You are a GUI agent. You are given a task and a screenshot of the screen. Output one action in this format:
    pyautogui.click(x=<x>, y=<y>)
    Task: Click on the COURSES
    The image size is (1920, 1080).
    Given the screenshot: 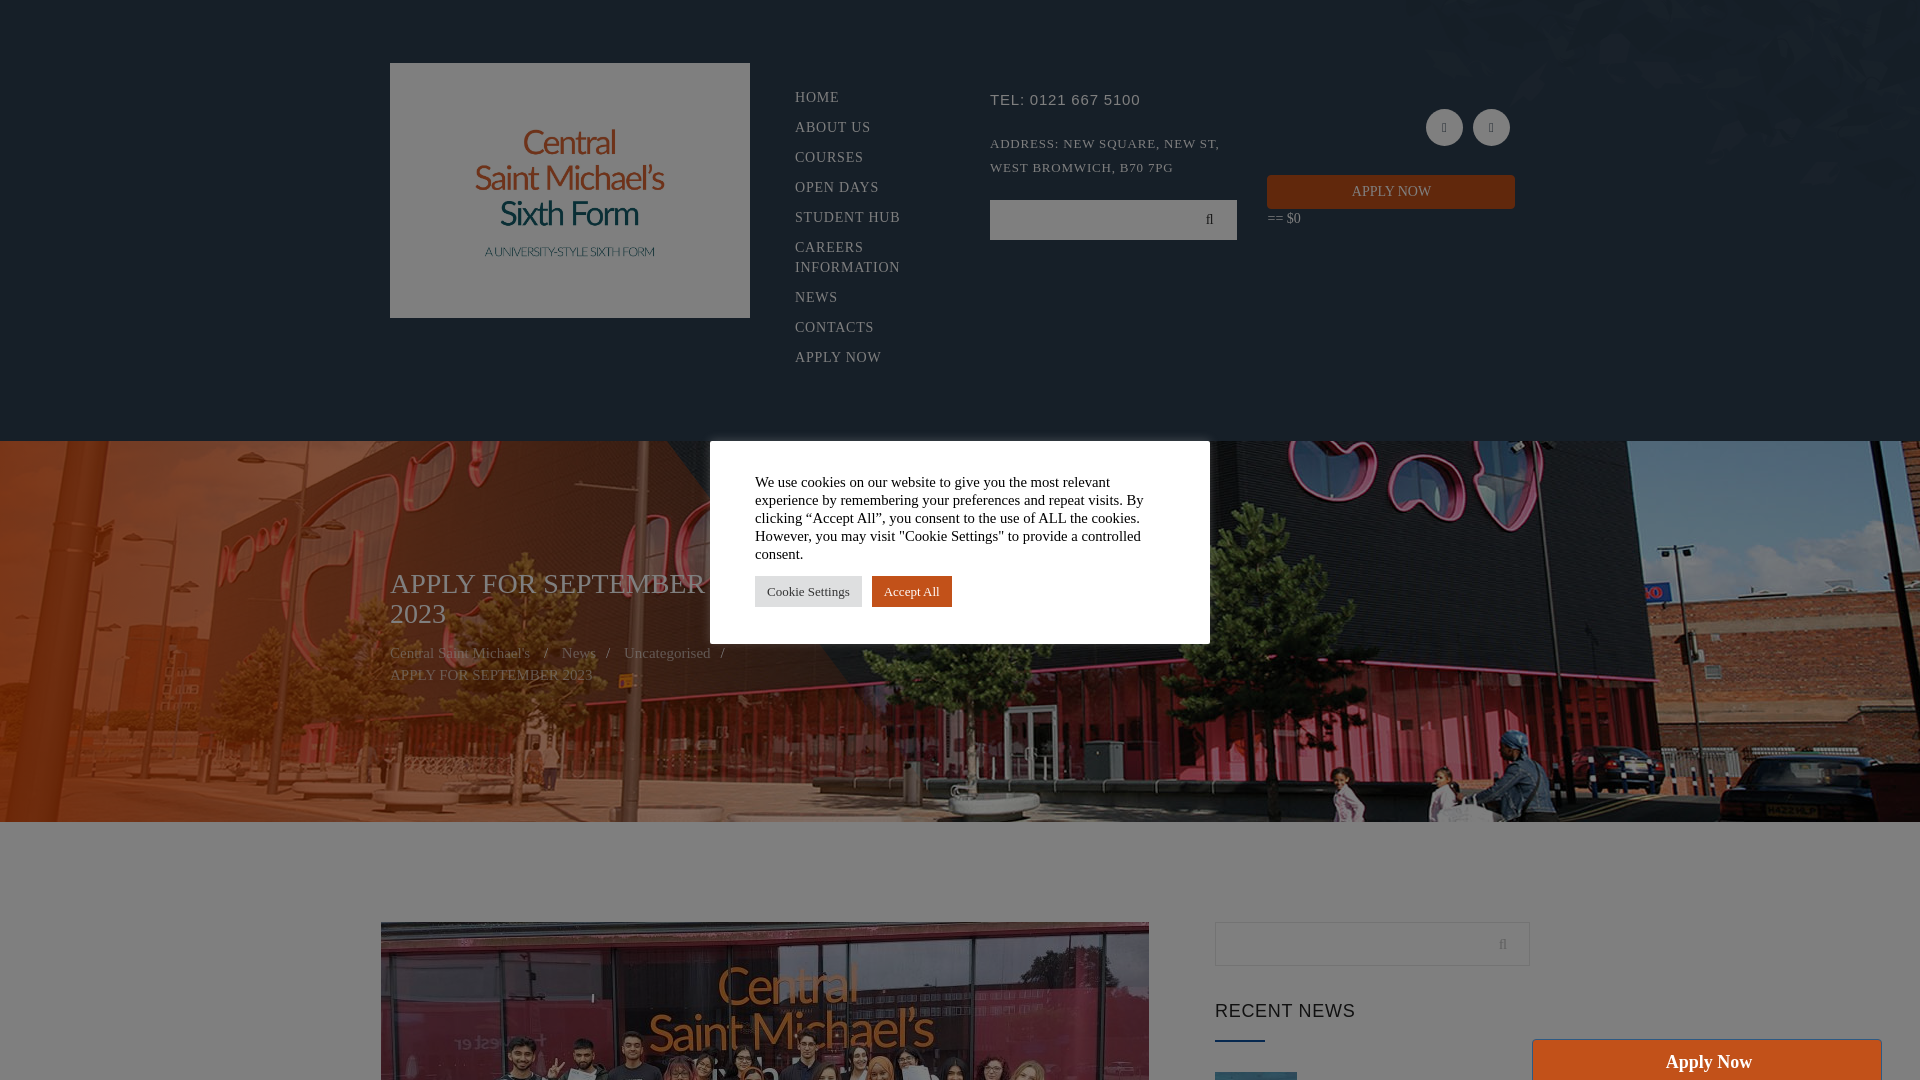 What is the action you would take?
    pyautogui.click(x=862, y=158)
    